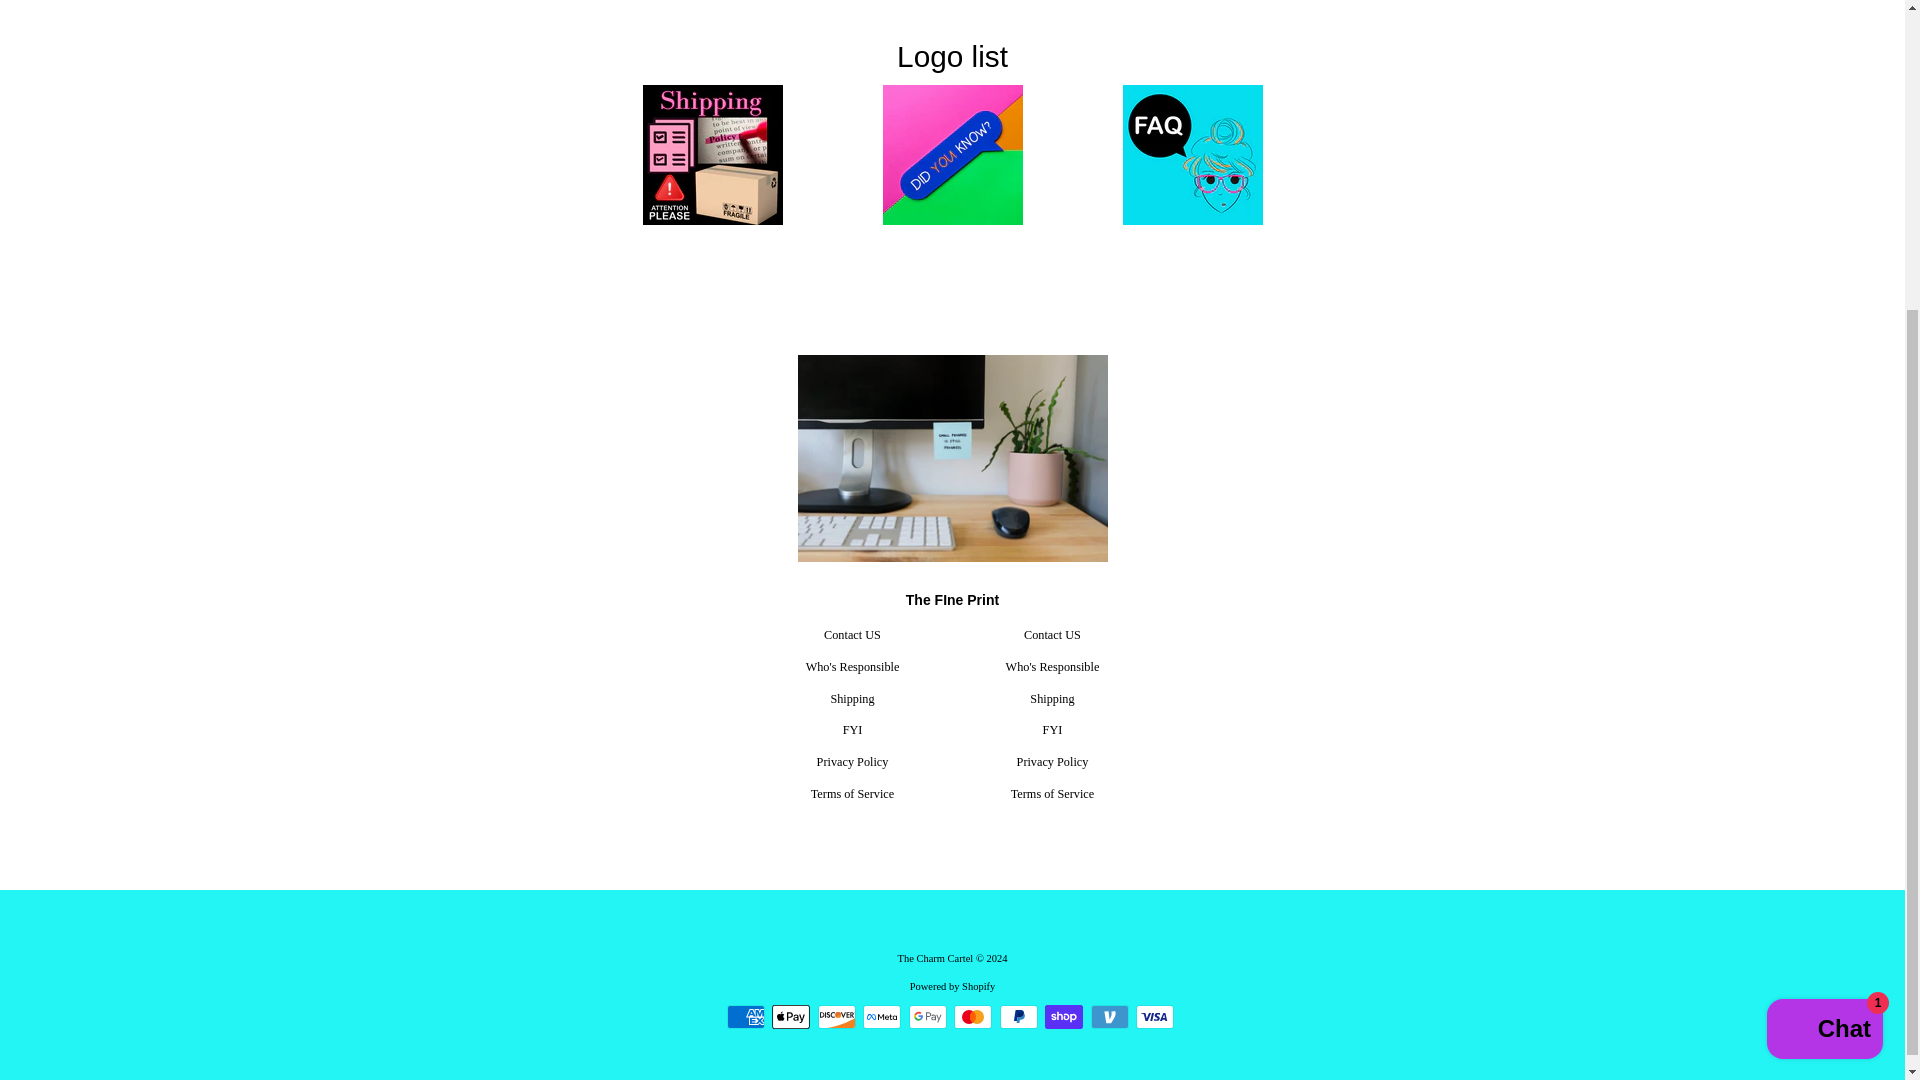  I want to click on Mastercard, so click(973, 1017).